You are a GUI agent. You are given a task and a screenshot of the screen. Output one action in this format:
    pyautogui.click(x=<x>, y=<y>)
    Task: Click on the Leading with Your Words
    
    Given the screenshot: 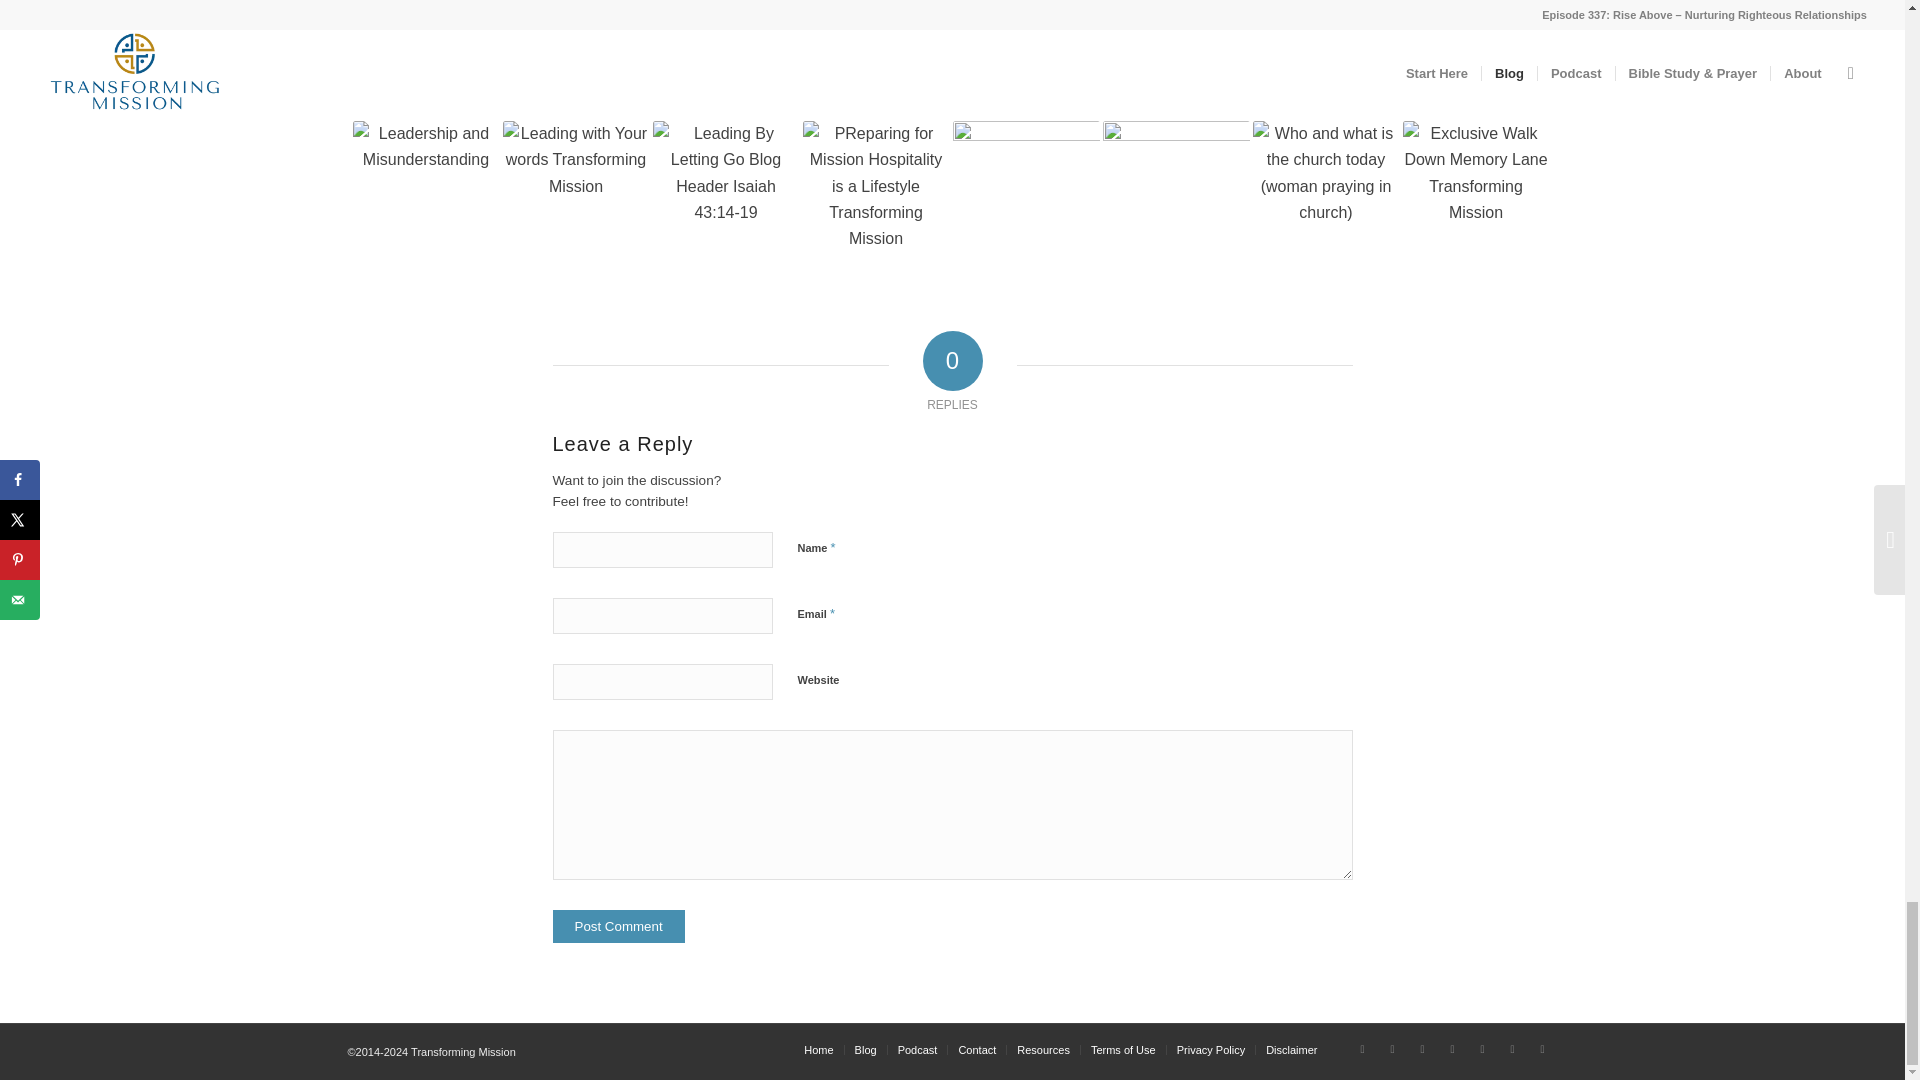 What is the action you would take?
    pyautogui.click(x=574, y=194)
    